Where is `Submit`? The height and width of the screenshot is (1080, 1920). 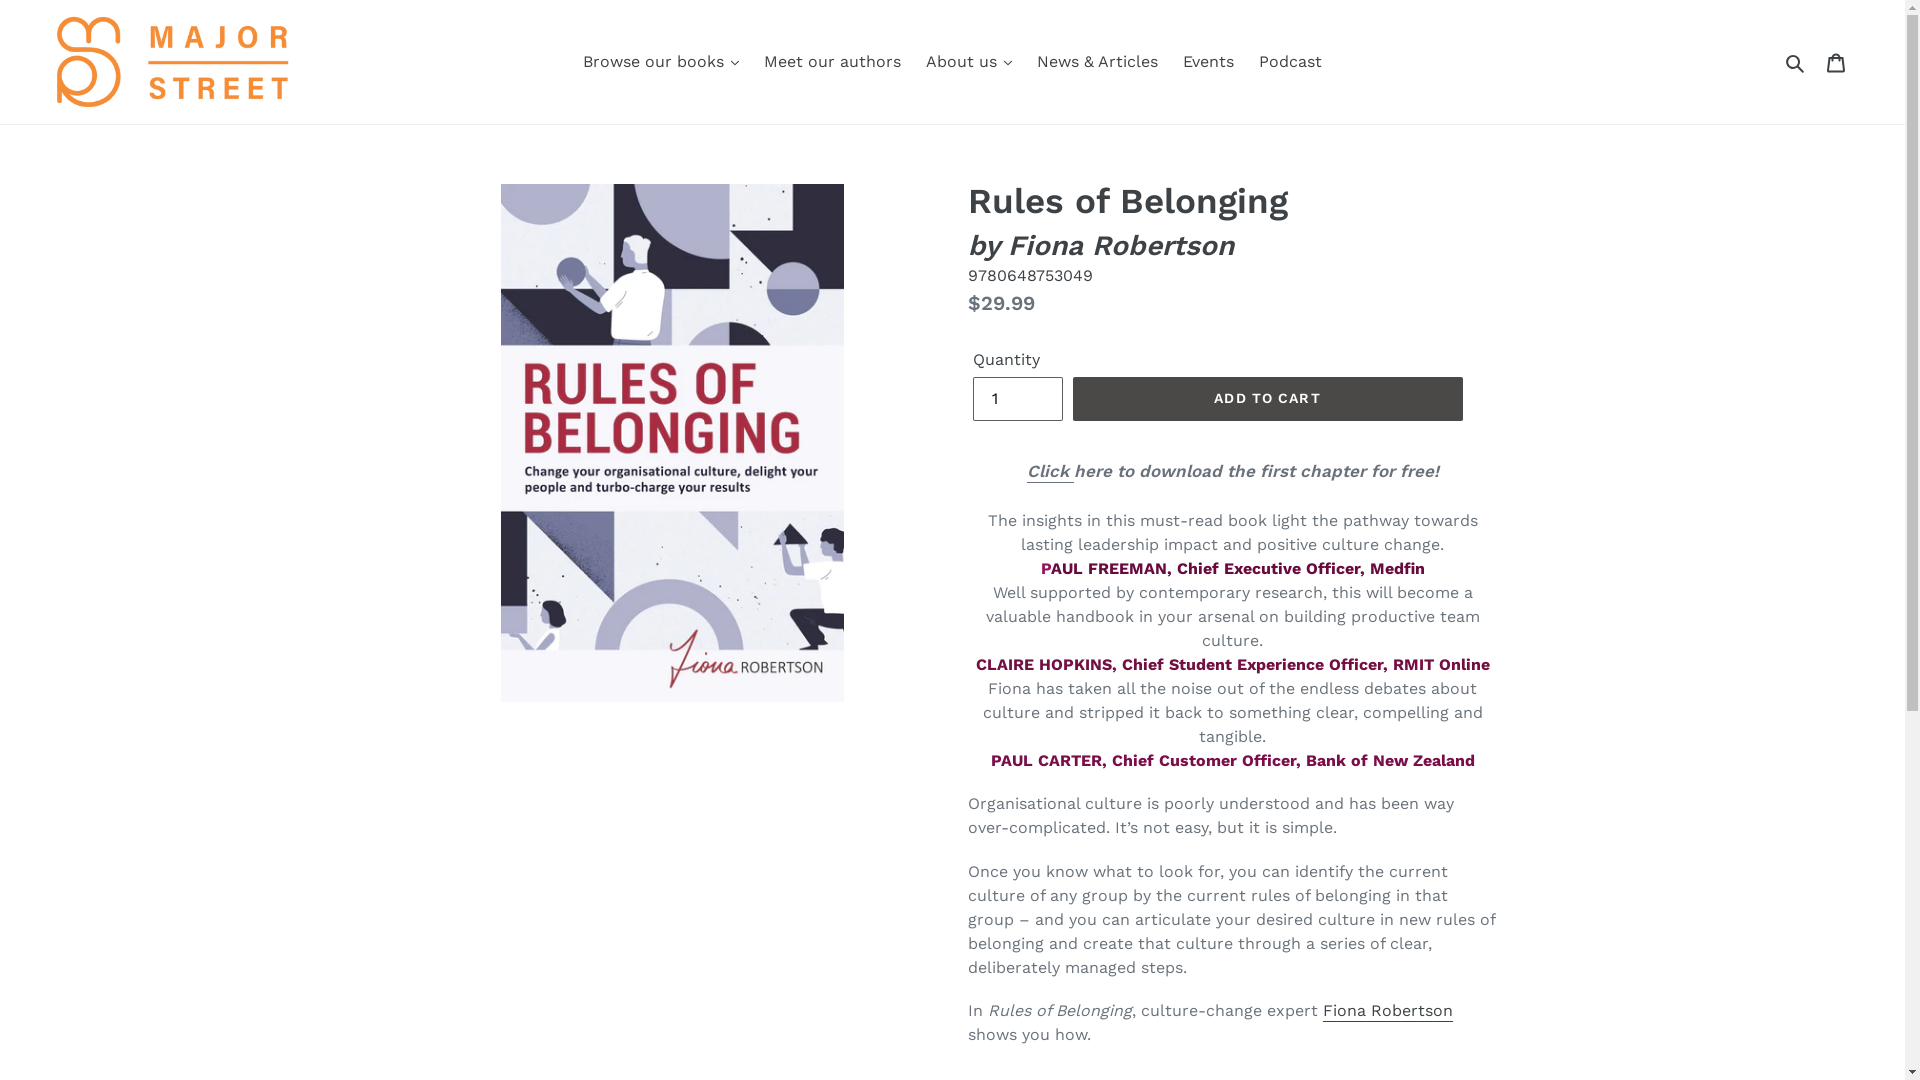
Submit is located at coordinates (1796, 62).